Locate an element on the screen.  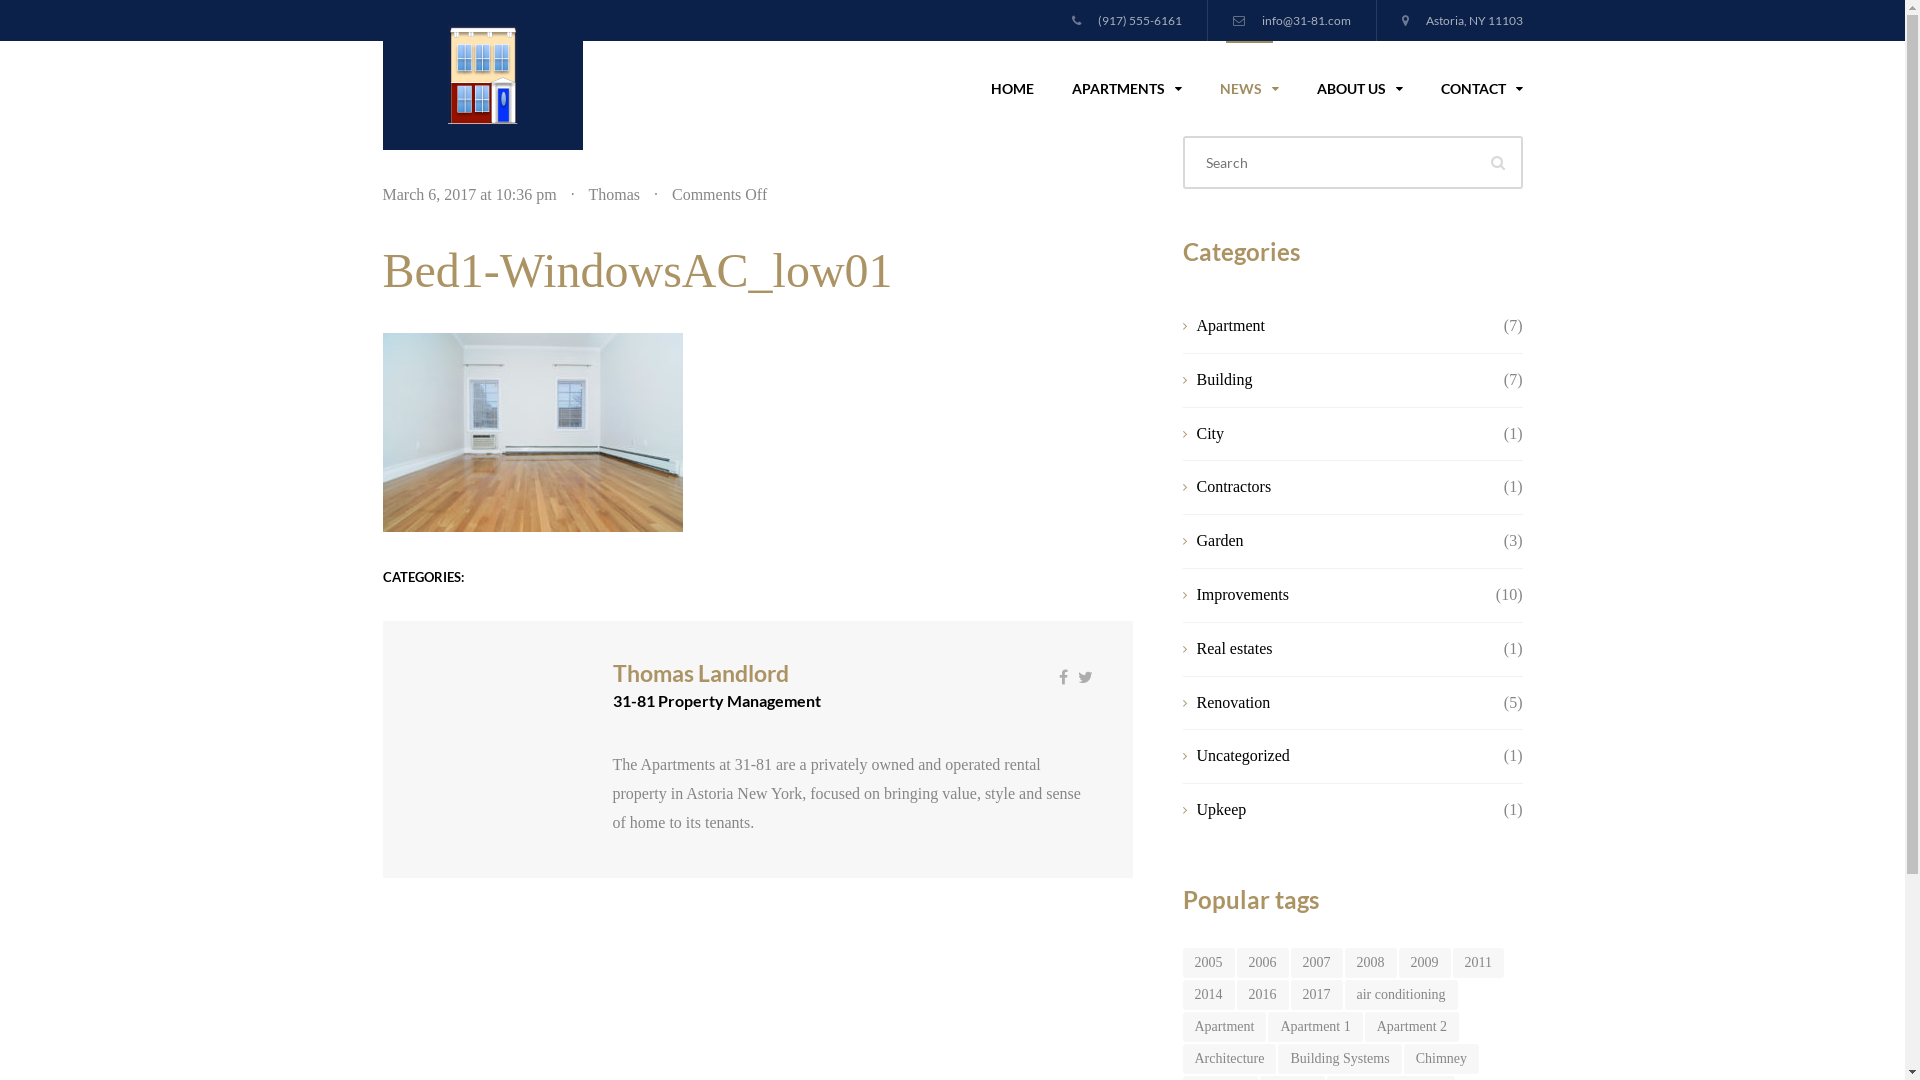
HOME is located at coordinates (1012, 88).